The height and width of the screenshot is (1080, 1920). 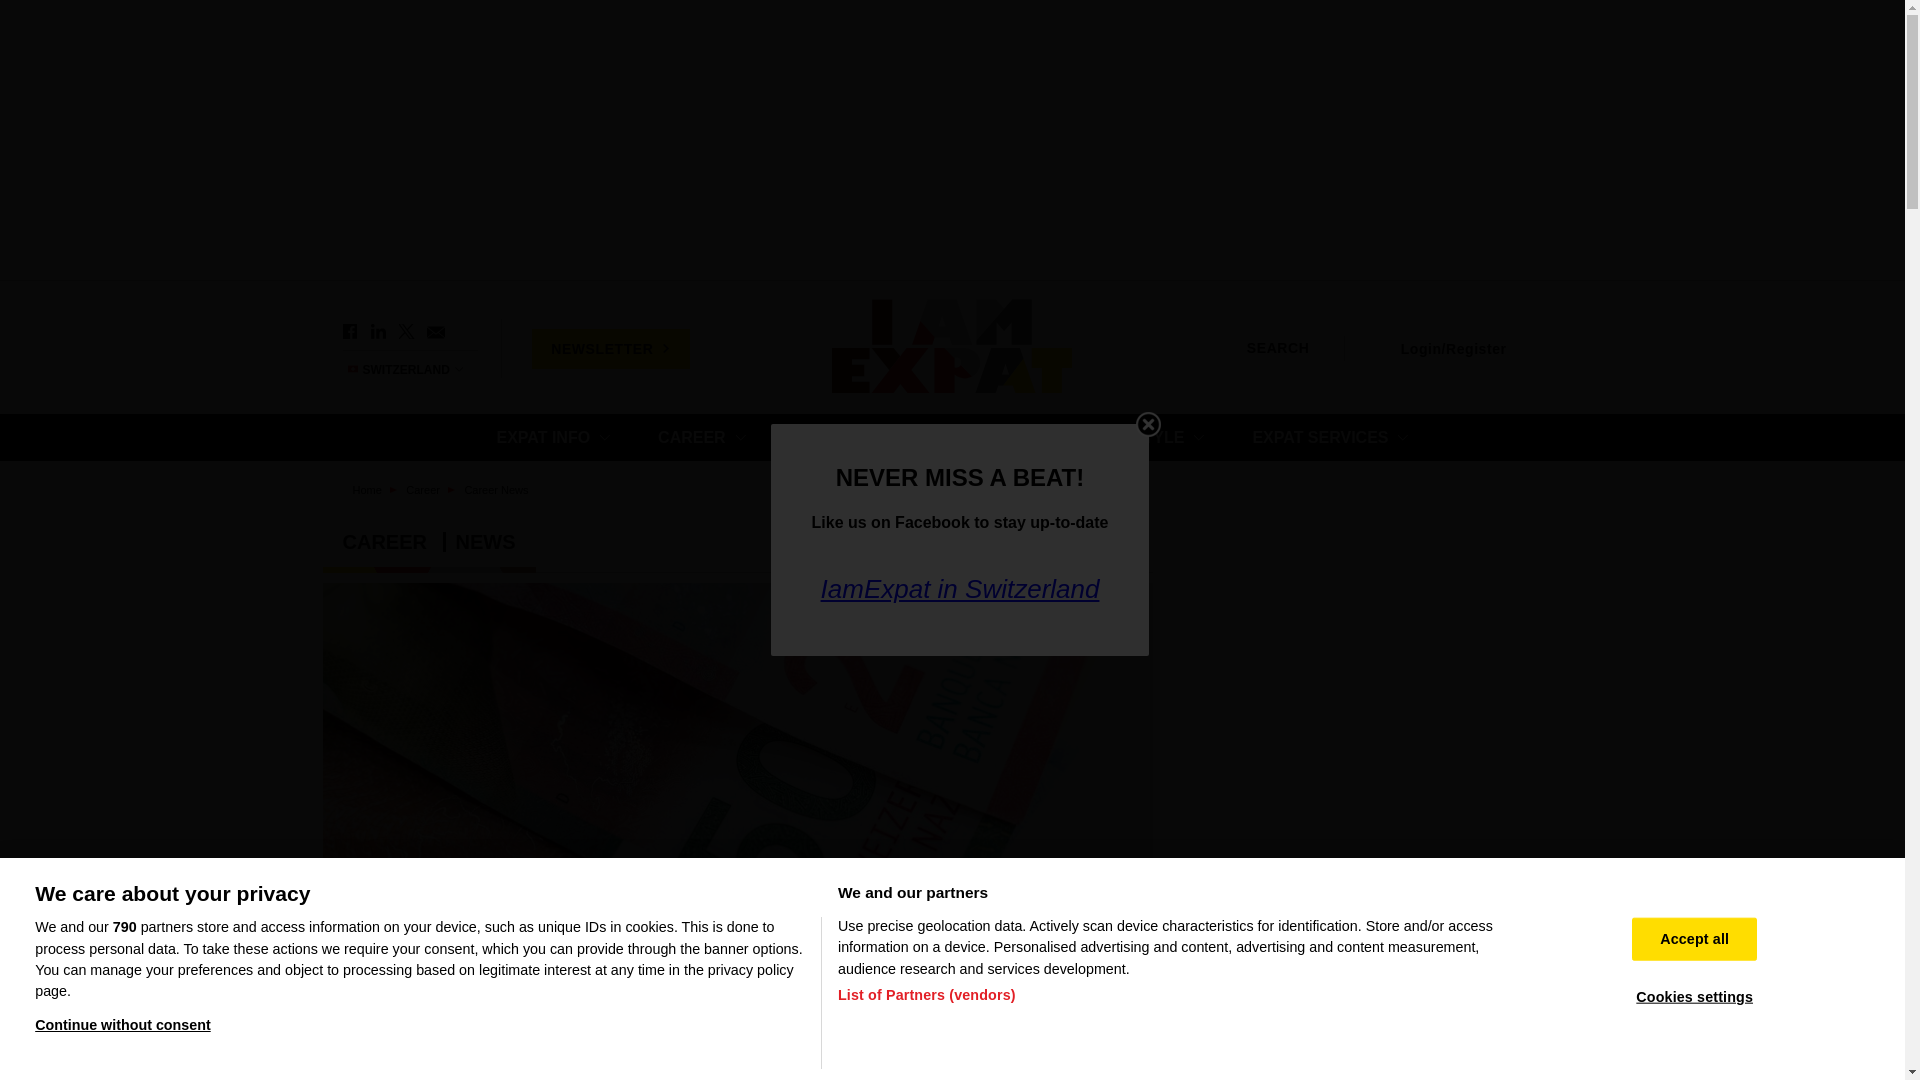 I want to click on EXPAT INFO, so click(x=553, y=437).